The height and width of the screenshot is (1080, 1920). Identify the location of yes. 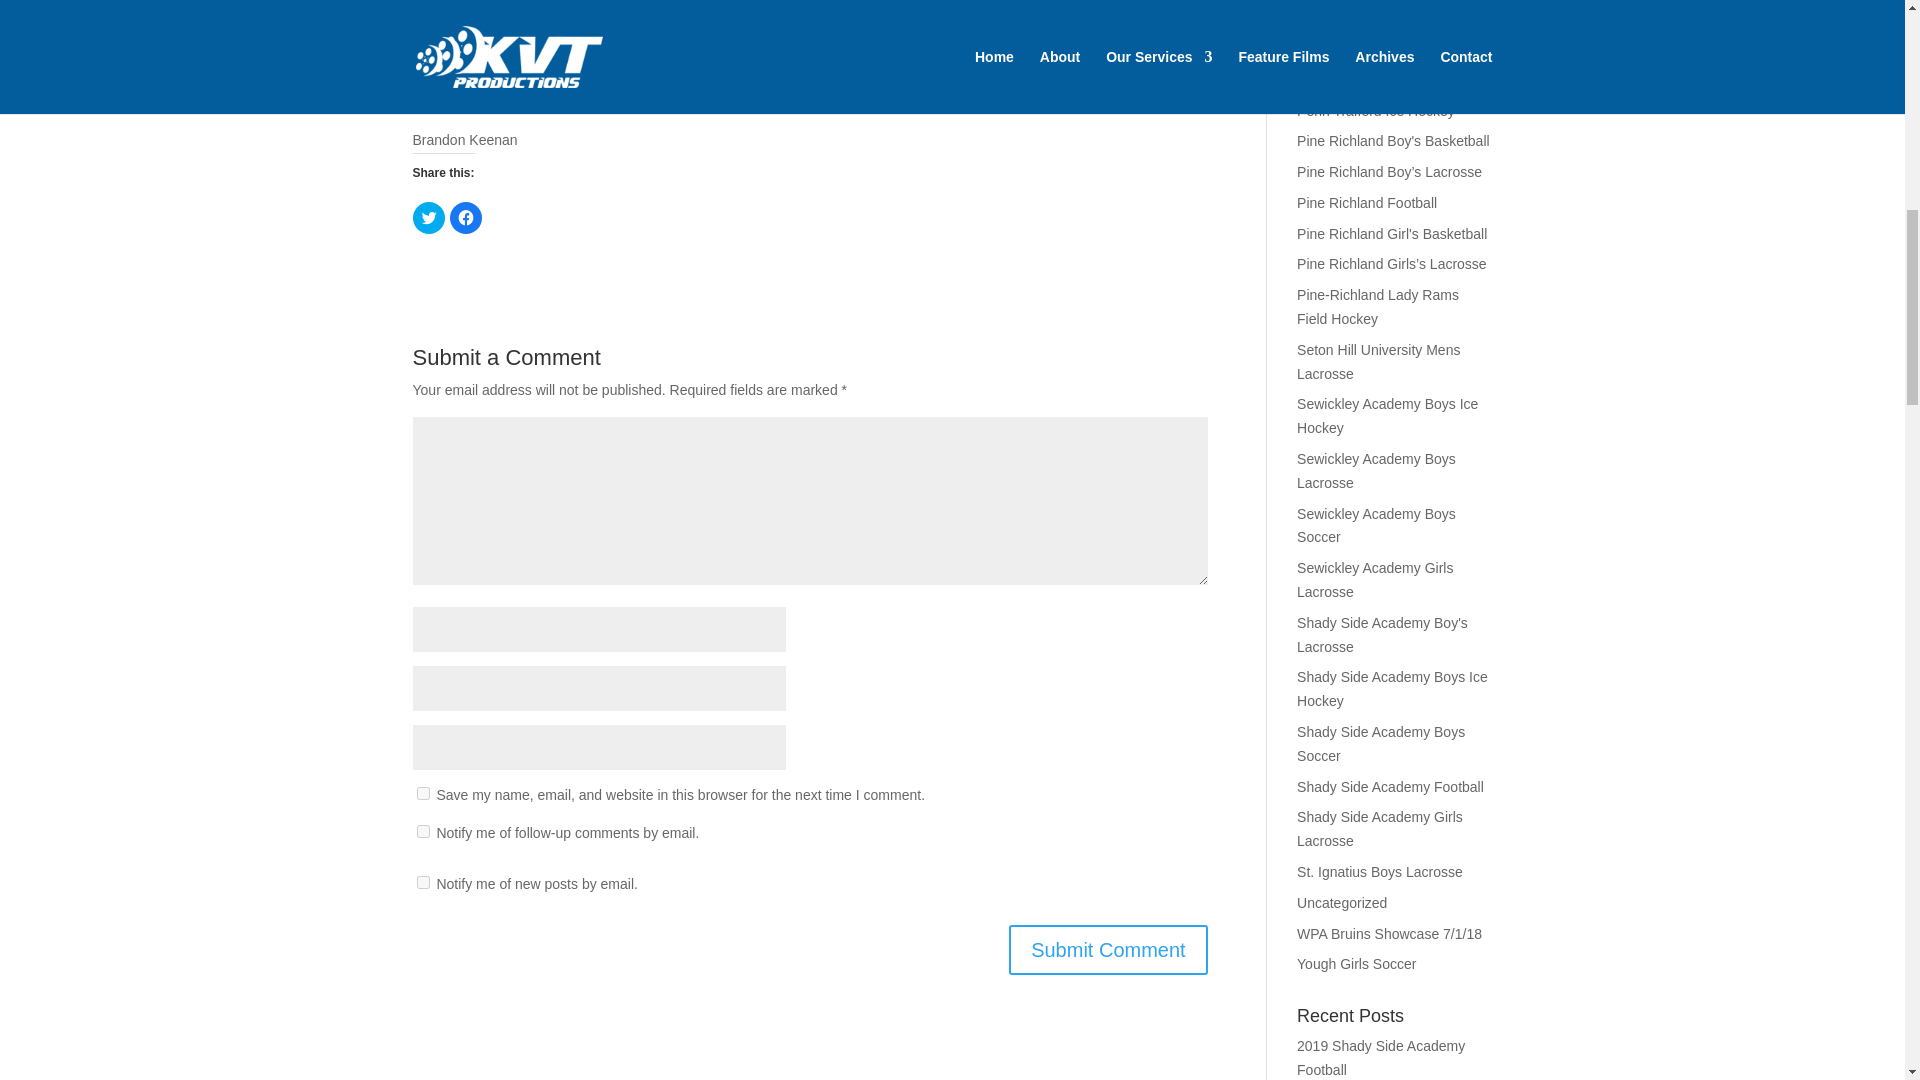
(422, 794).